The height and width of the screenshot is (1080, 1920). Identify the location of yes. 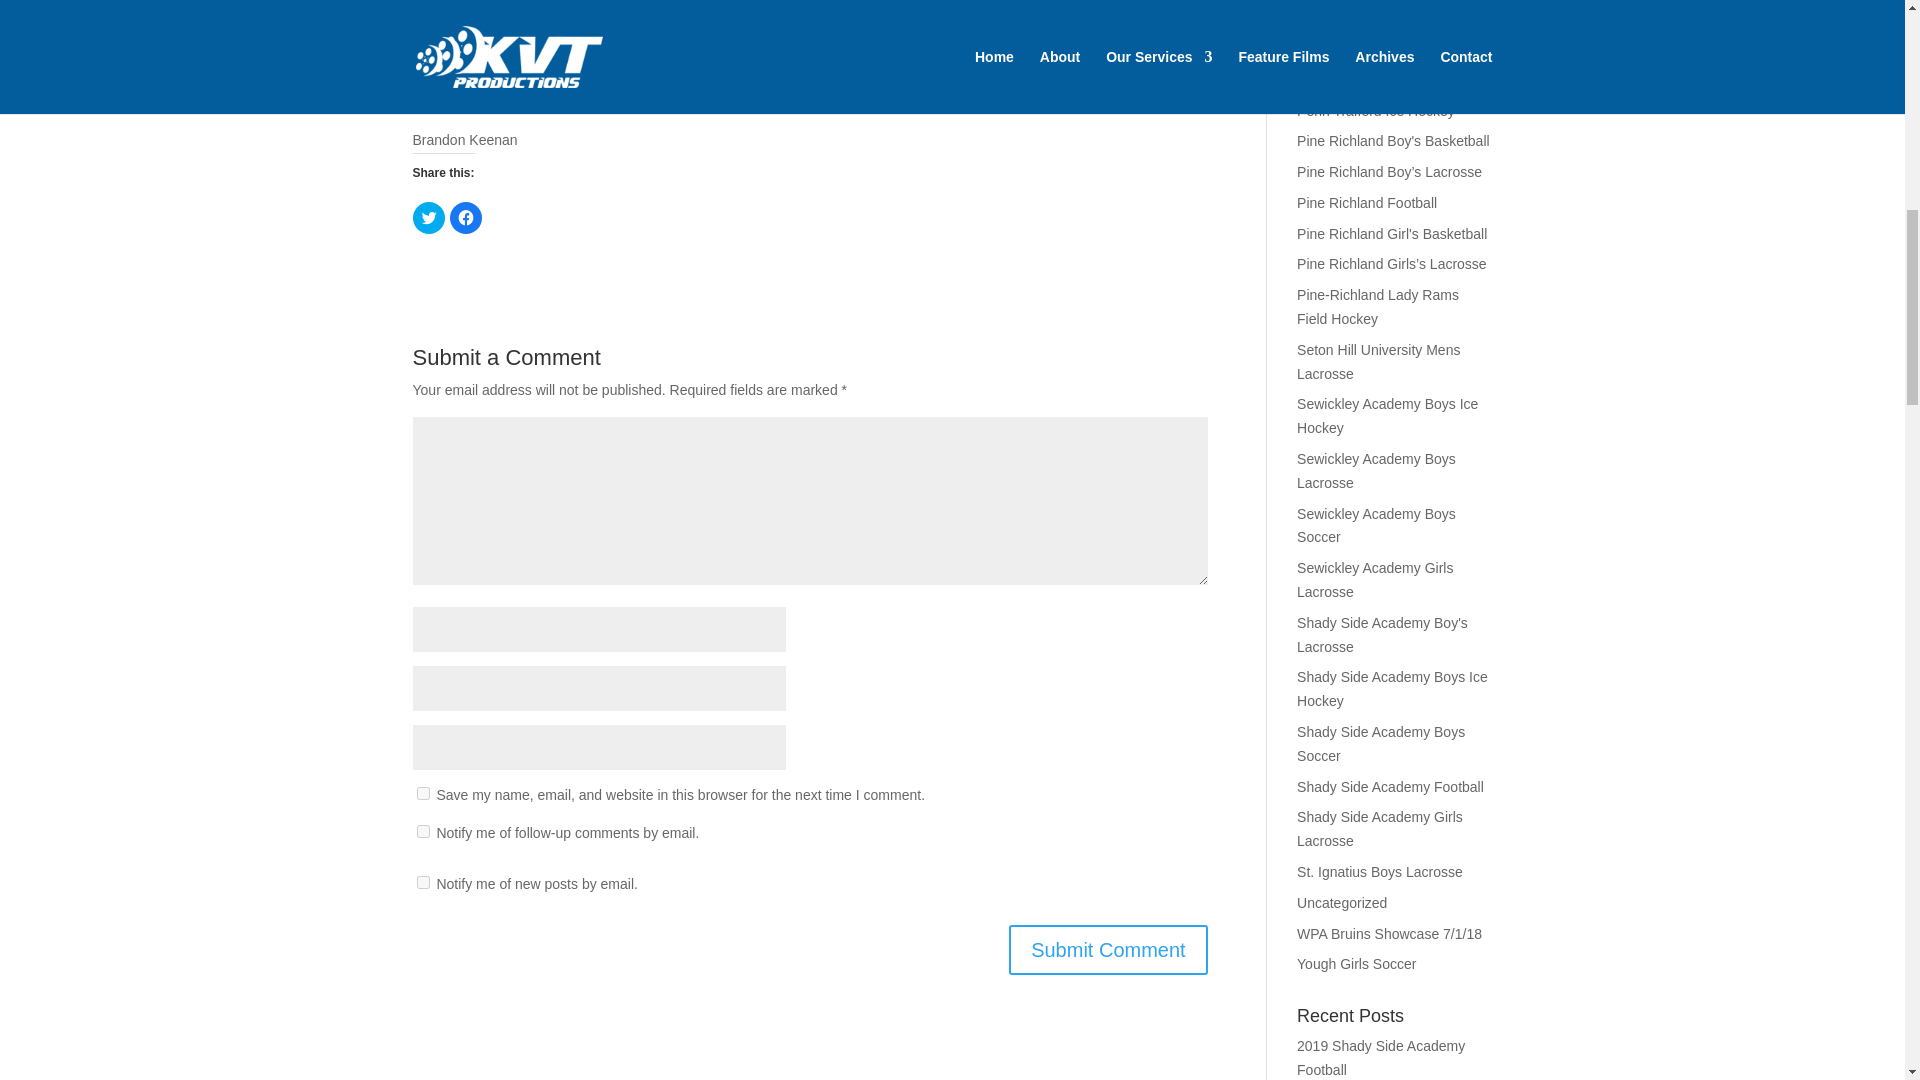
(422, 794).